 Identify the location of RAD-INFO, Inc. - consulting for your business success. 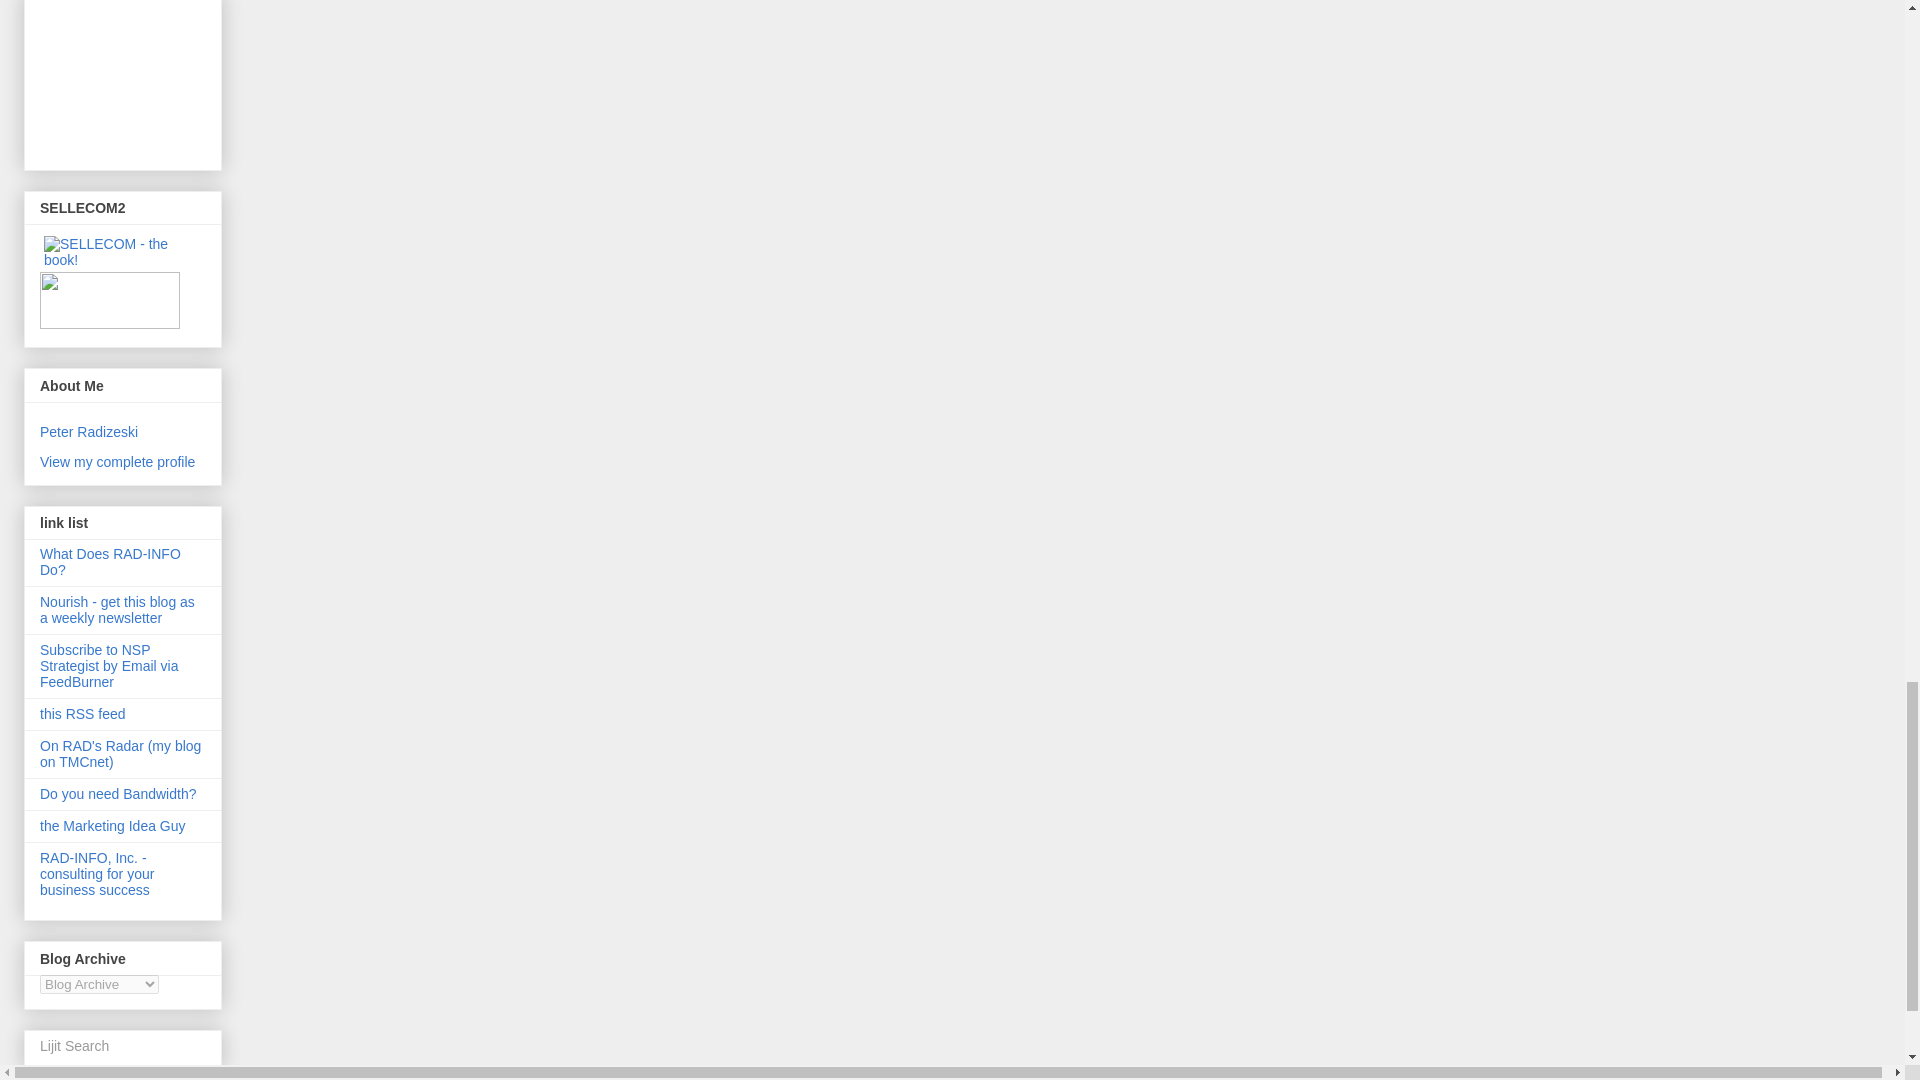
(96, 873).